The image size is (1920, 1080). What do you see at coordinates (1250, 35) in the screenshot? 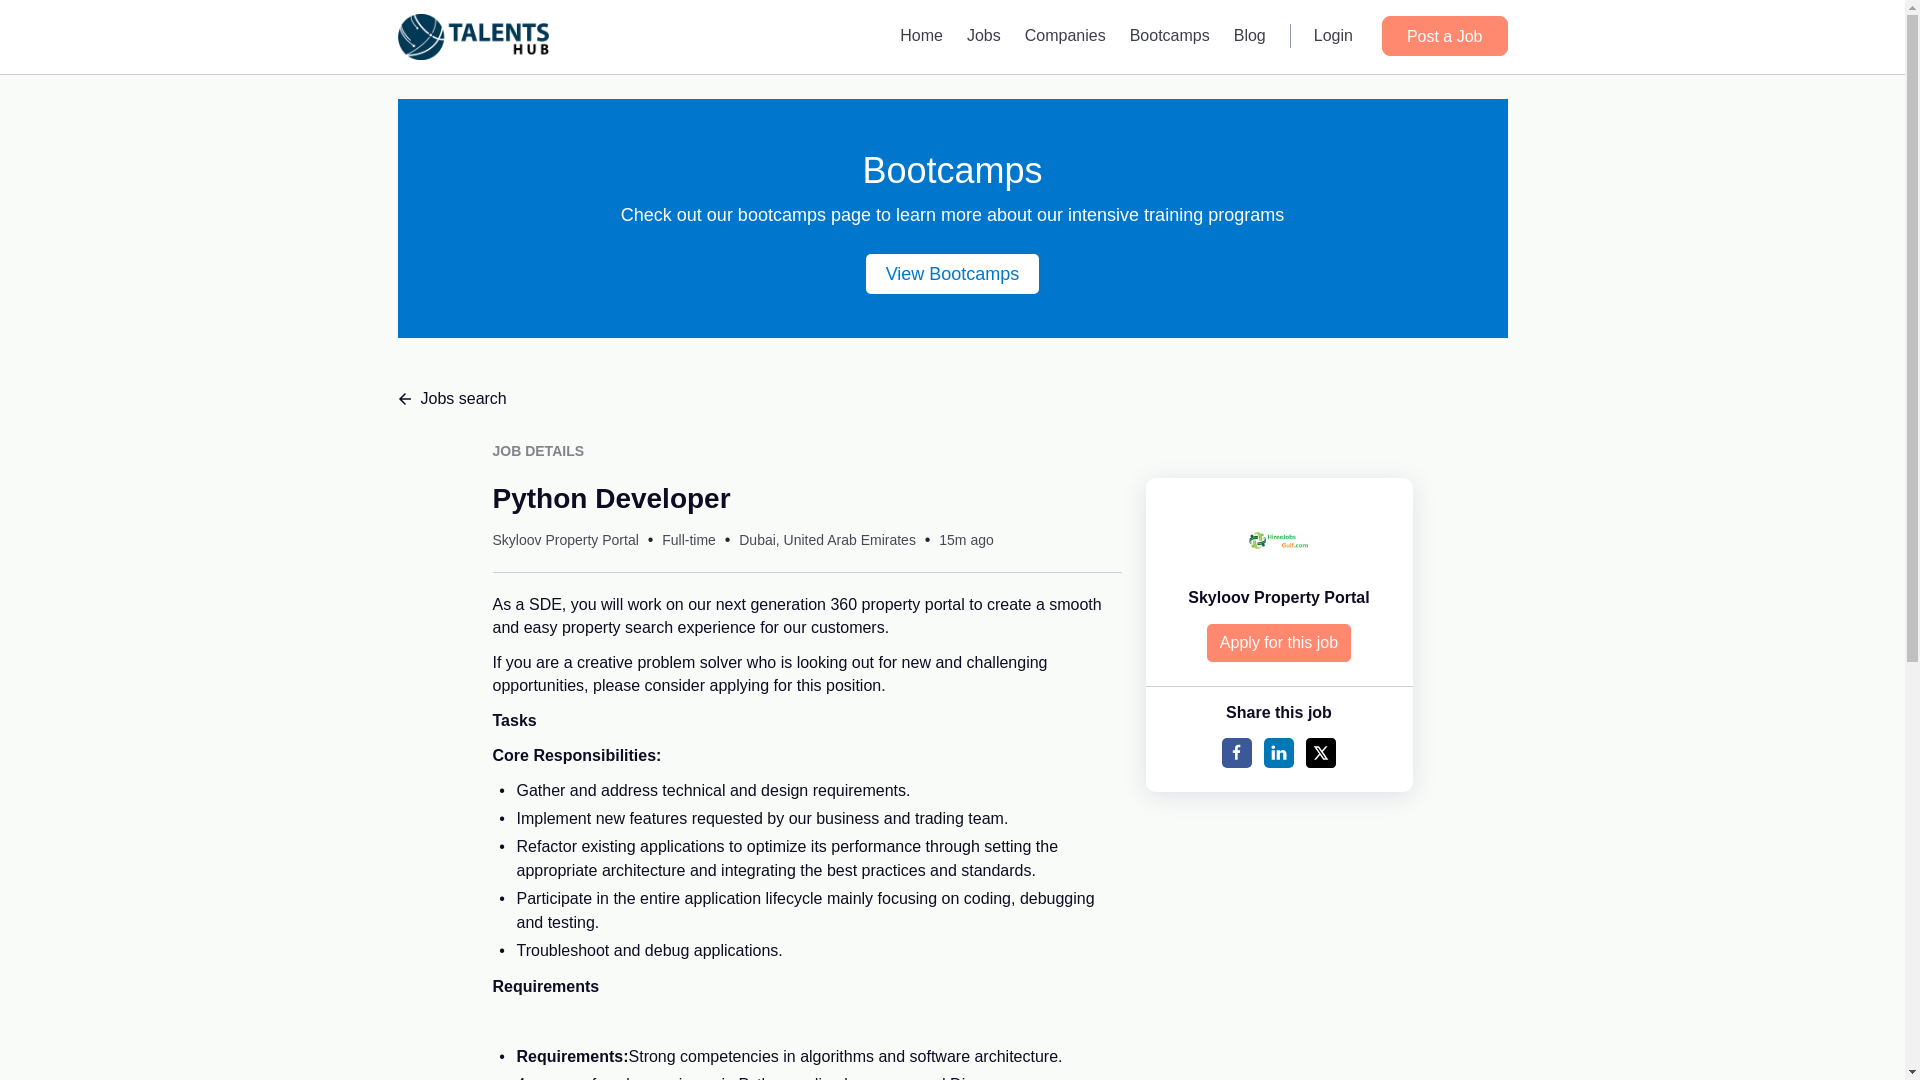
I see `Blog` at bounding box center [1250, 35].